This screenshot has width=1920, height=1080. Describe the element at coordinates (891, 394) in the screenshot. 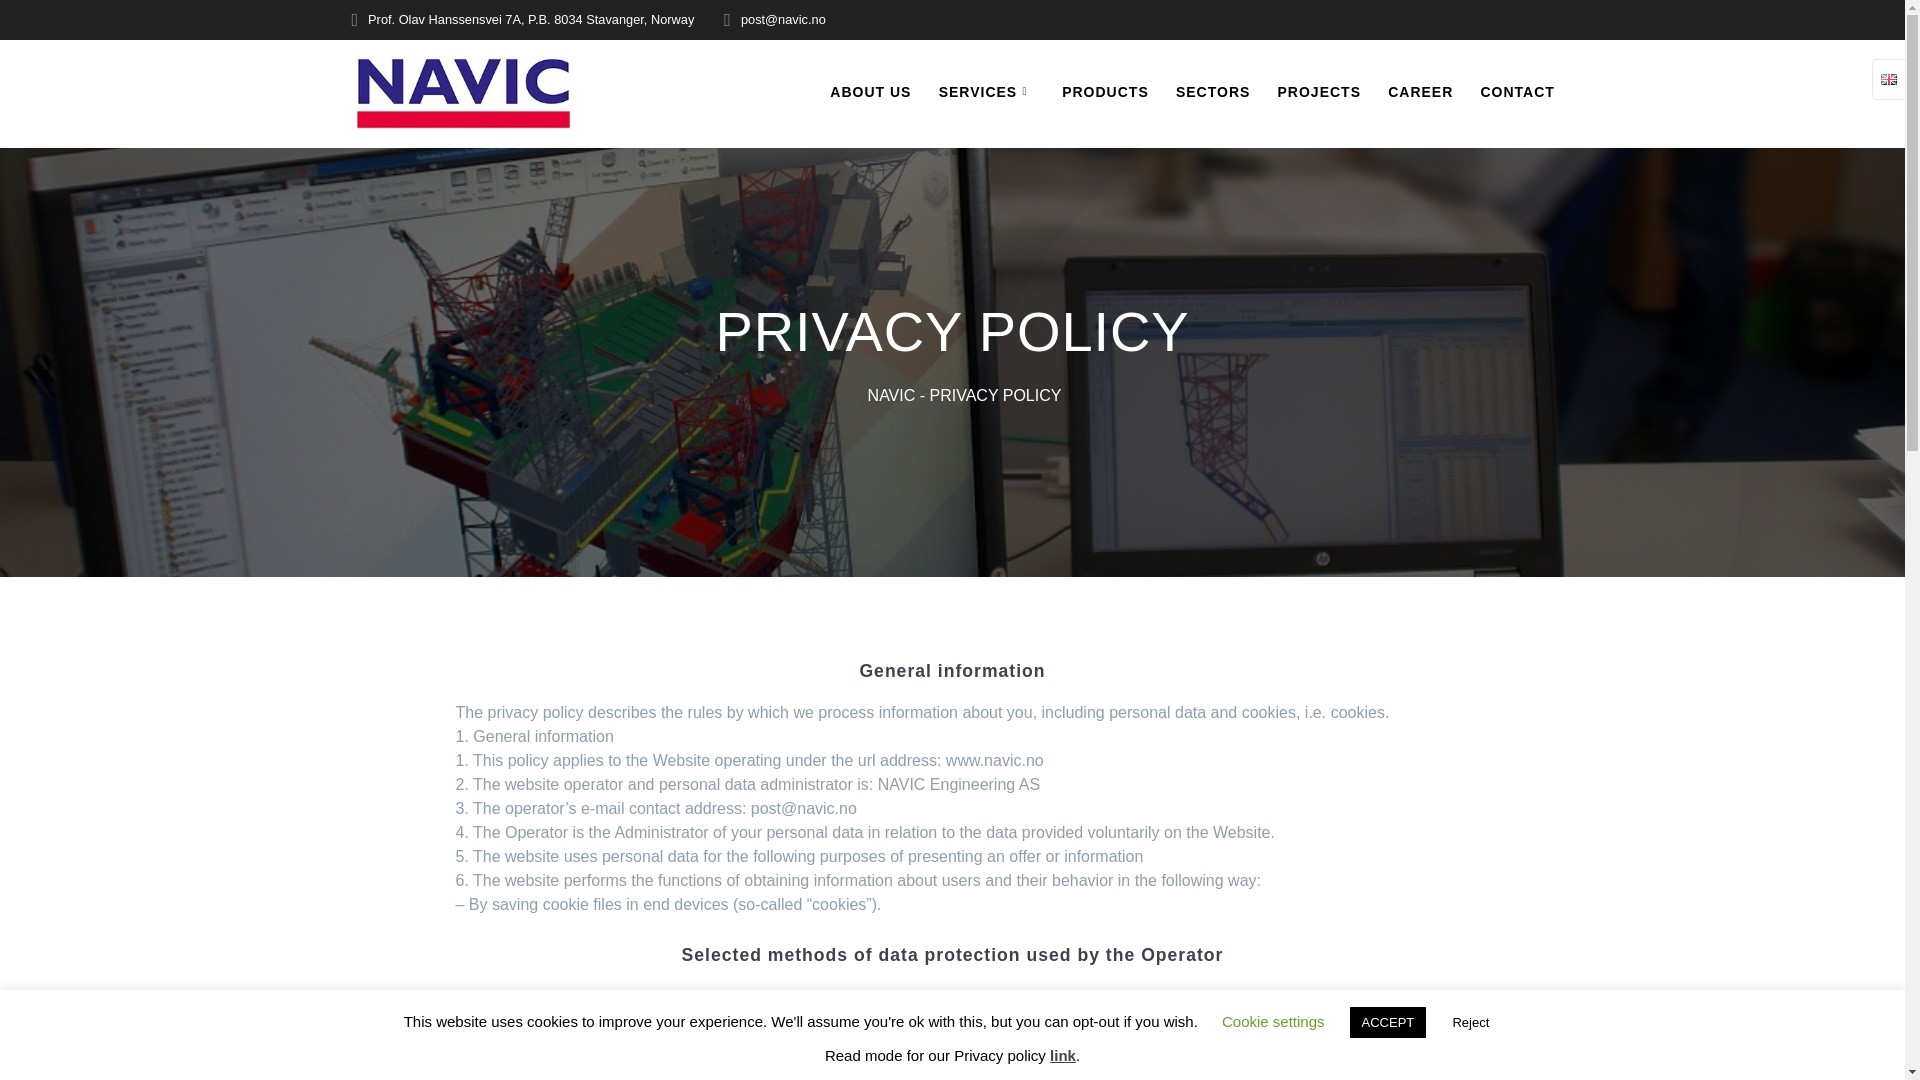

I see `NAVIC` at that location.